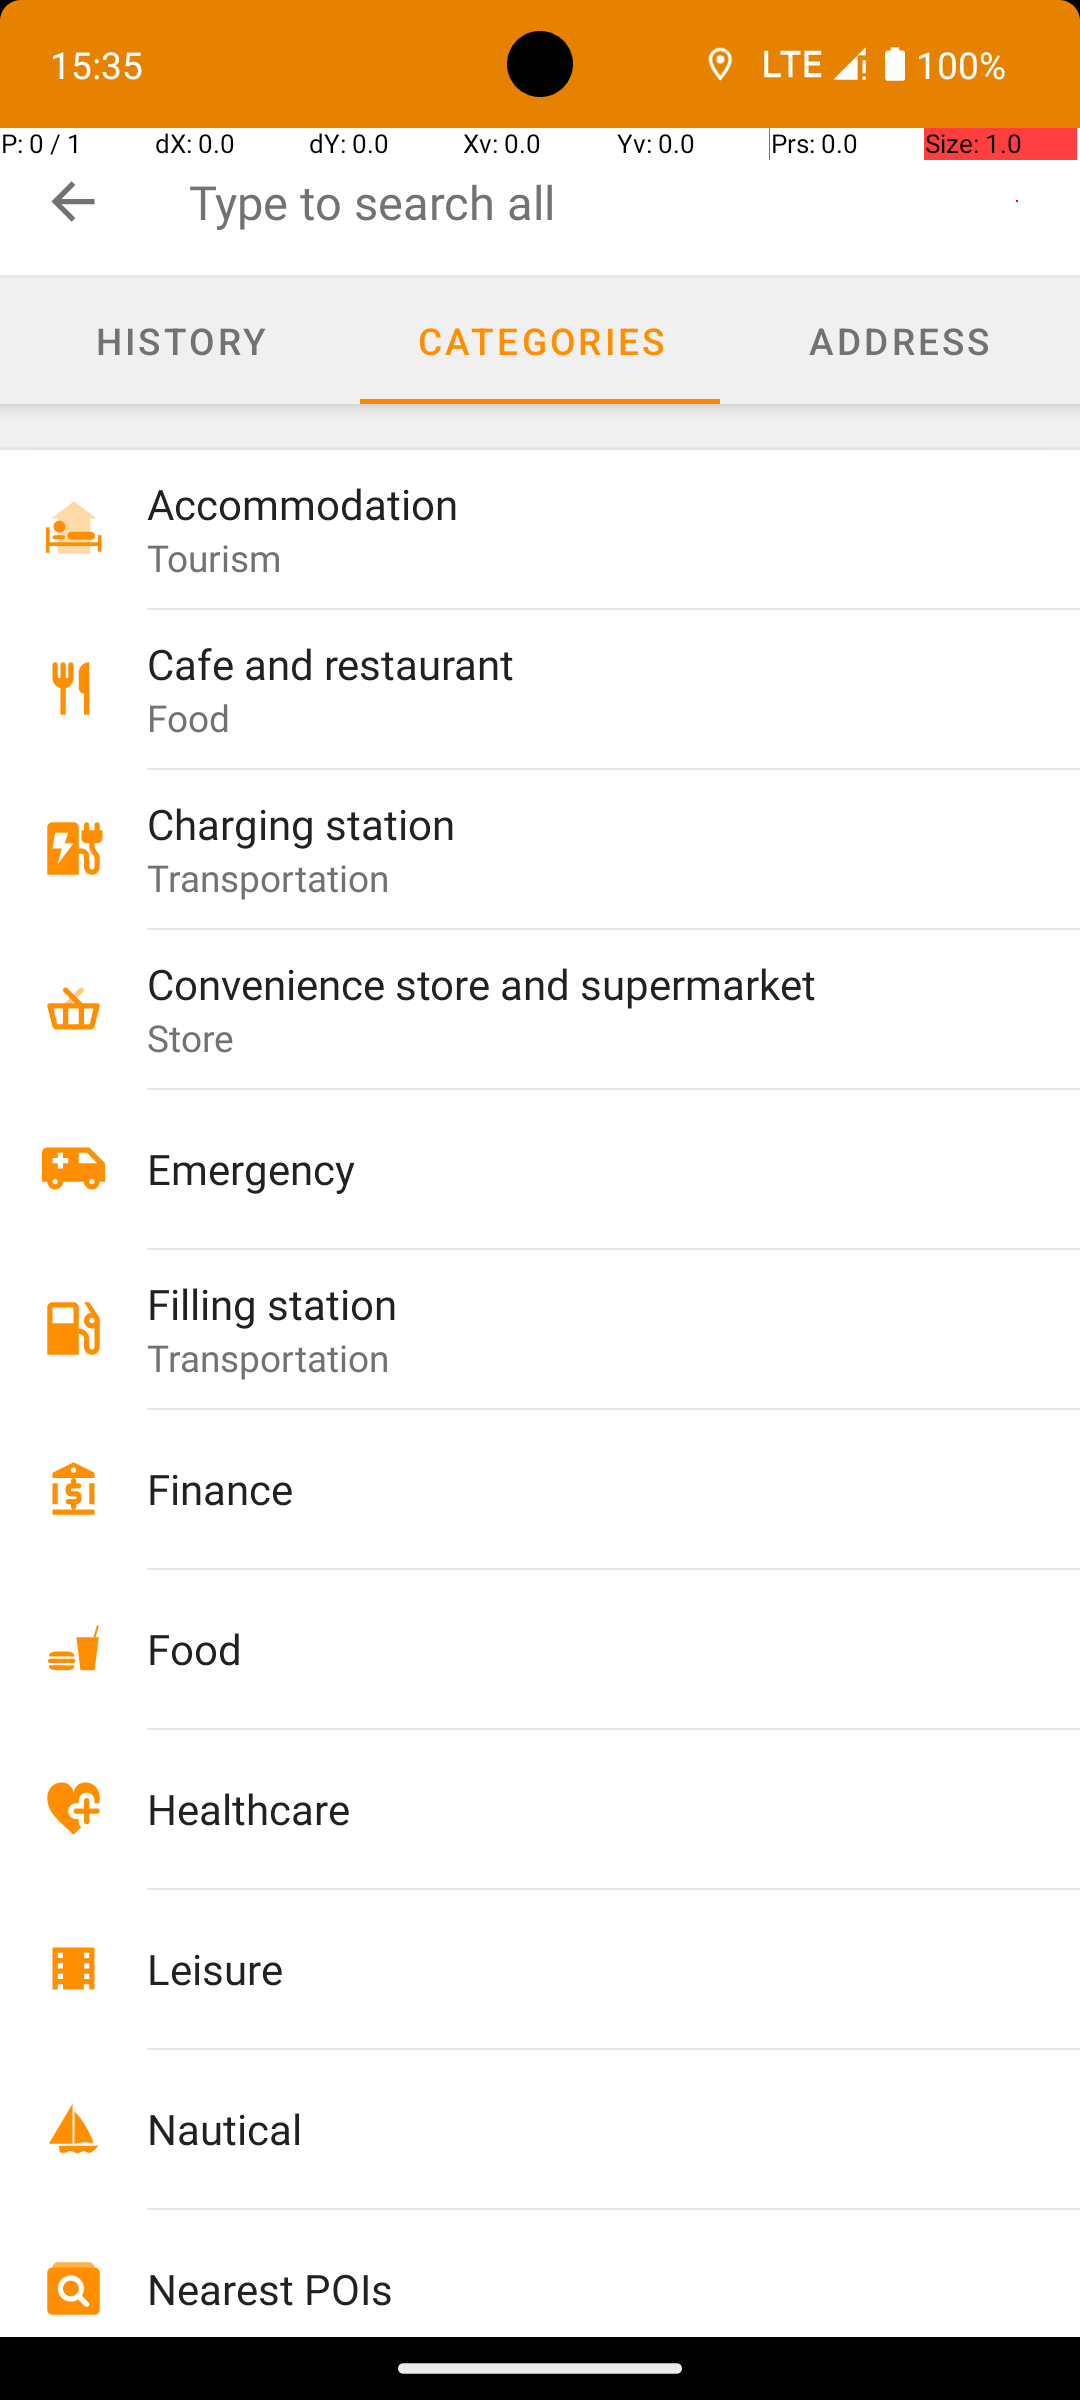 The width and height of the screenshot is (1080, 2400). Describe the element at coordinates (572, 1808) in the screenshot. I see `Healthcare` at that location.